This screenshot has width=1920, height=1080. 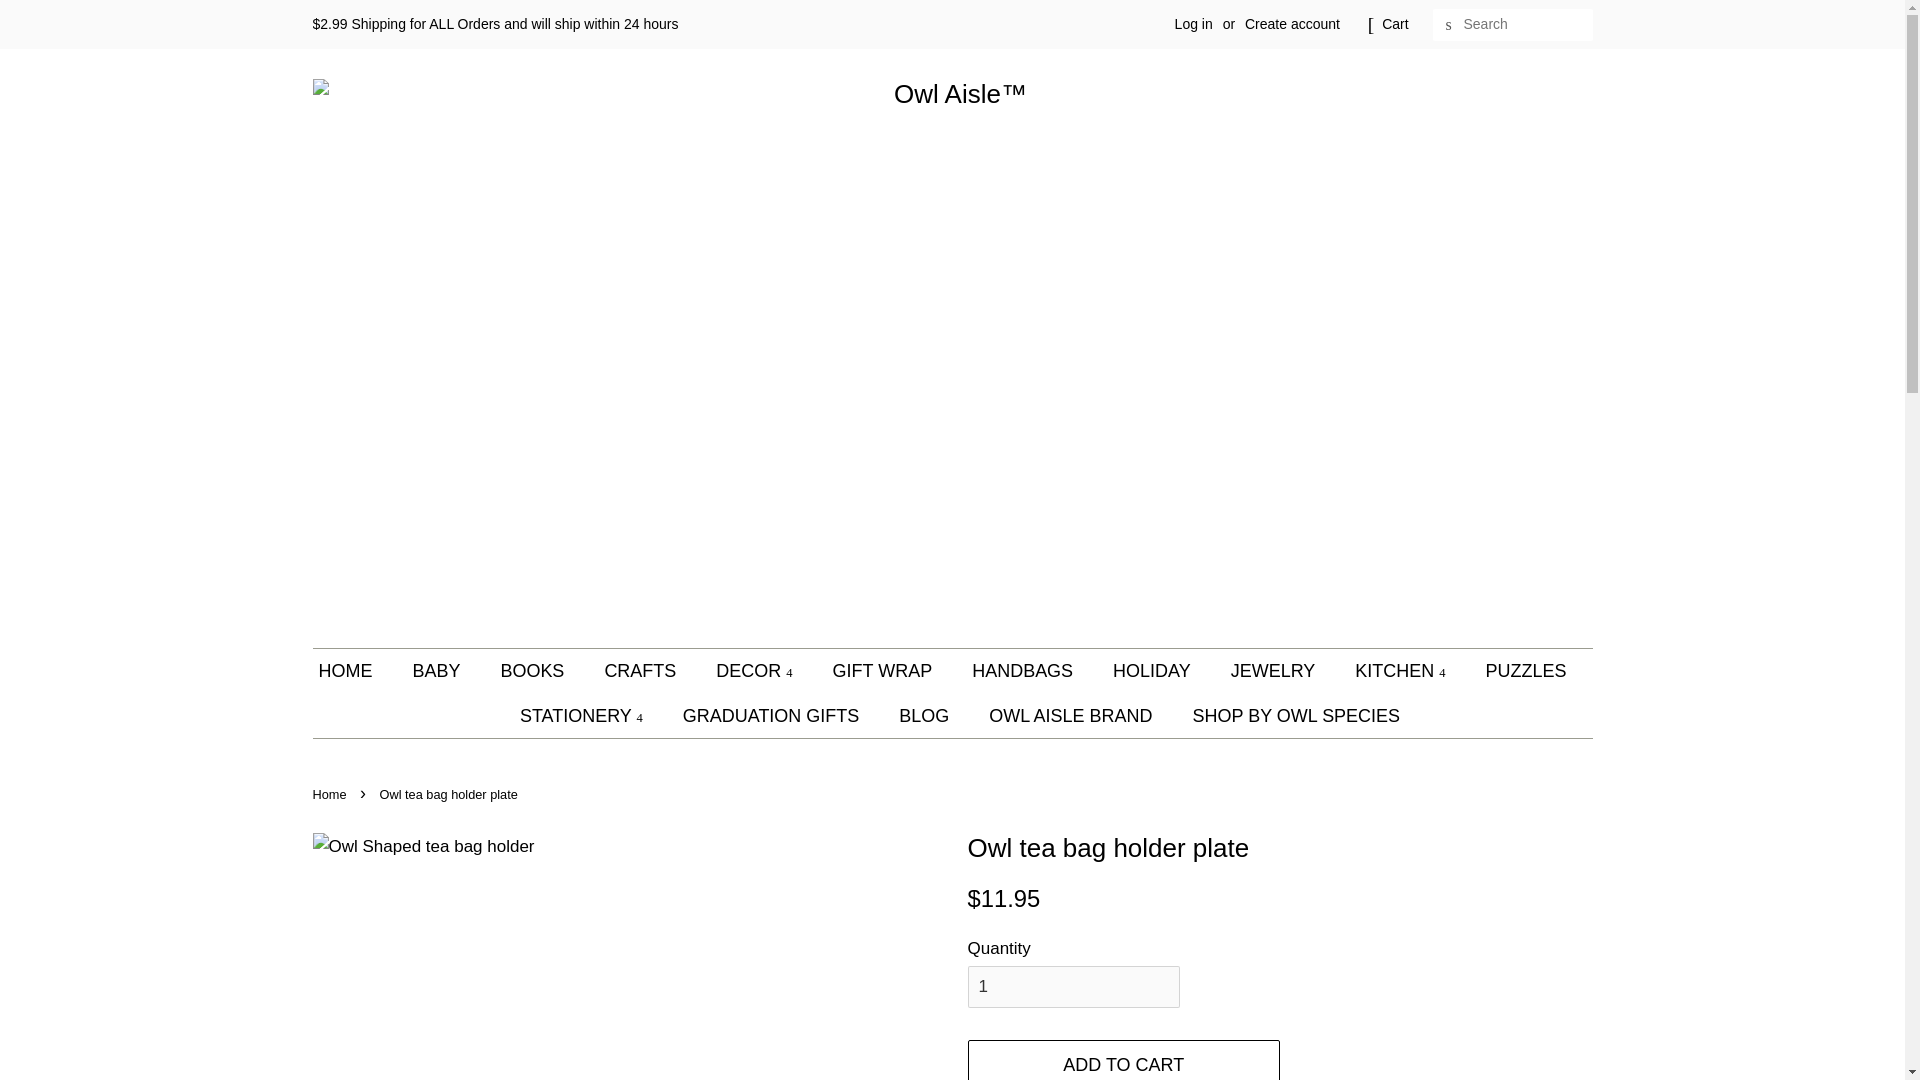 I want to click on Back to the frontpage, so click(x=331, y=794).